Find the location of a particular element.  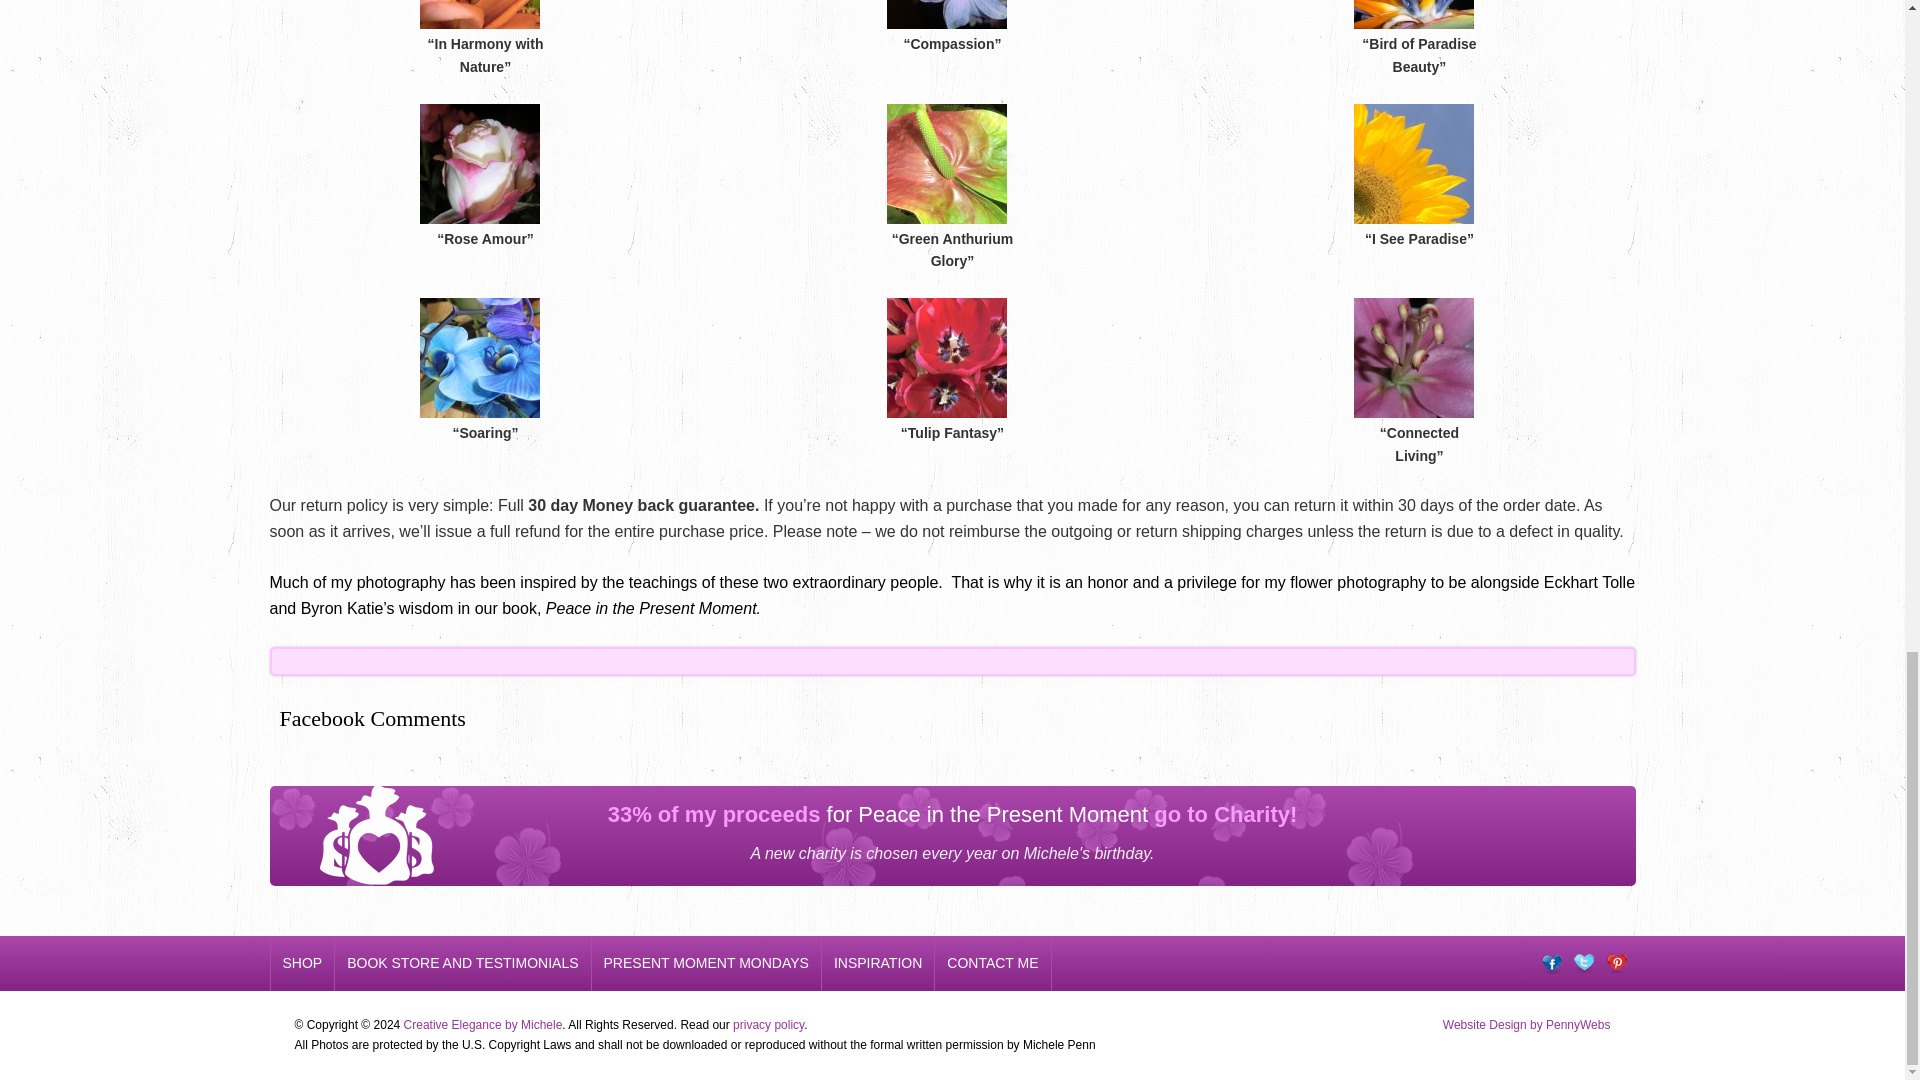

SHOP is located at coordinates (303, 964).